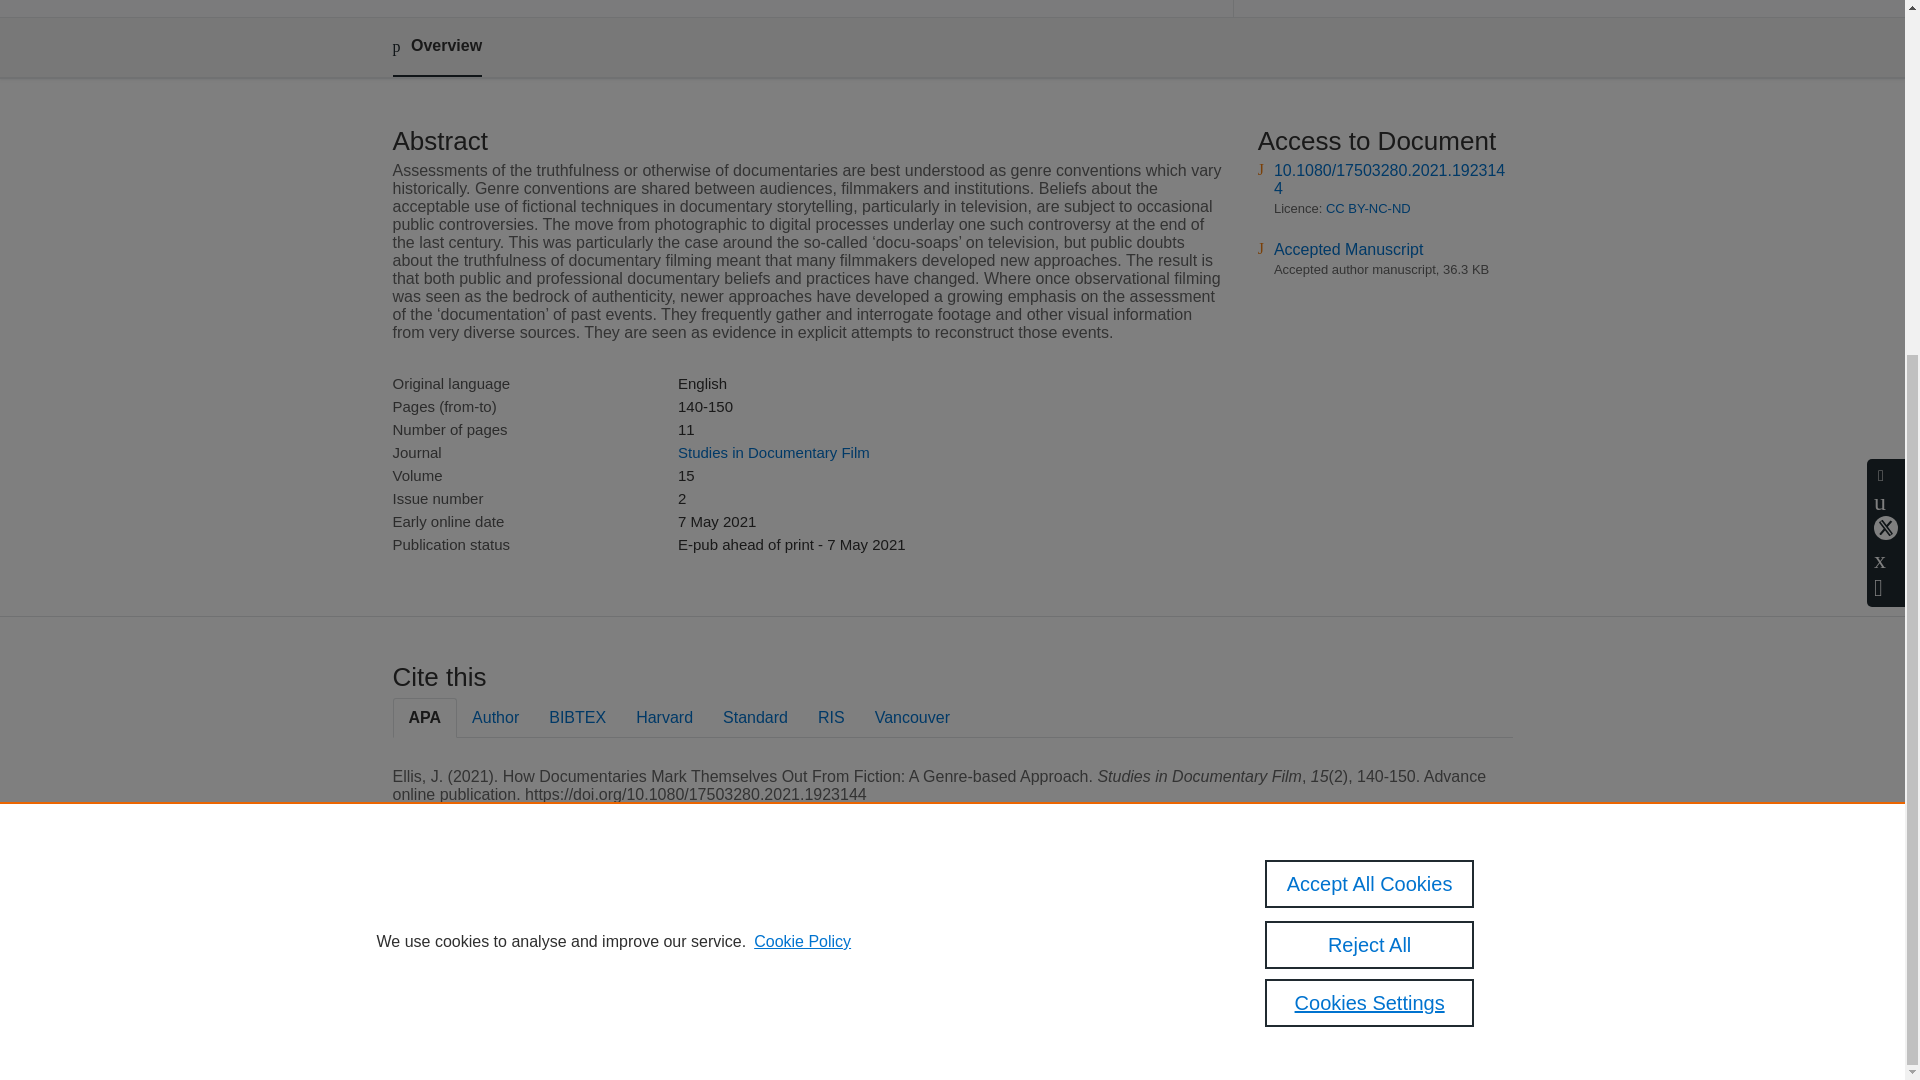  I want to click on Royal Holloway Research Portal data protection policy, so click(1400, 941).